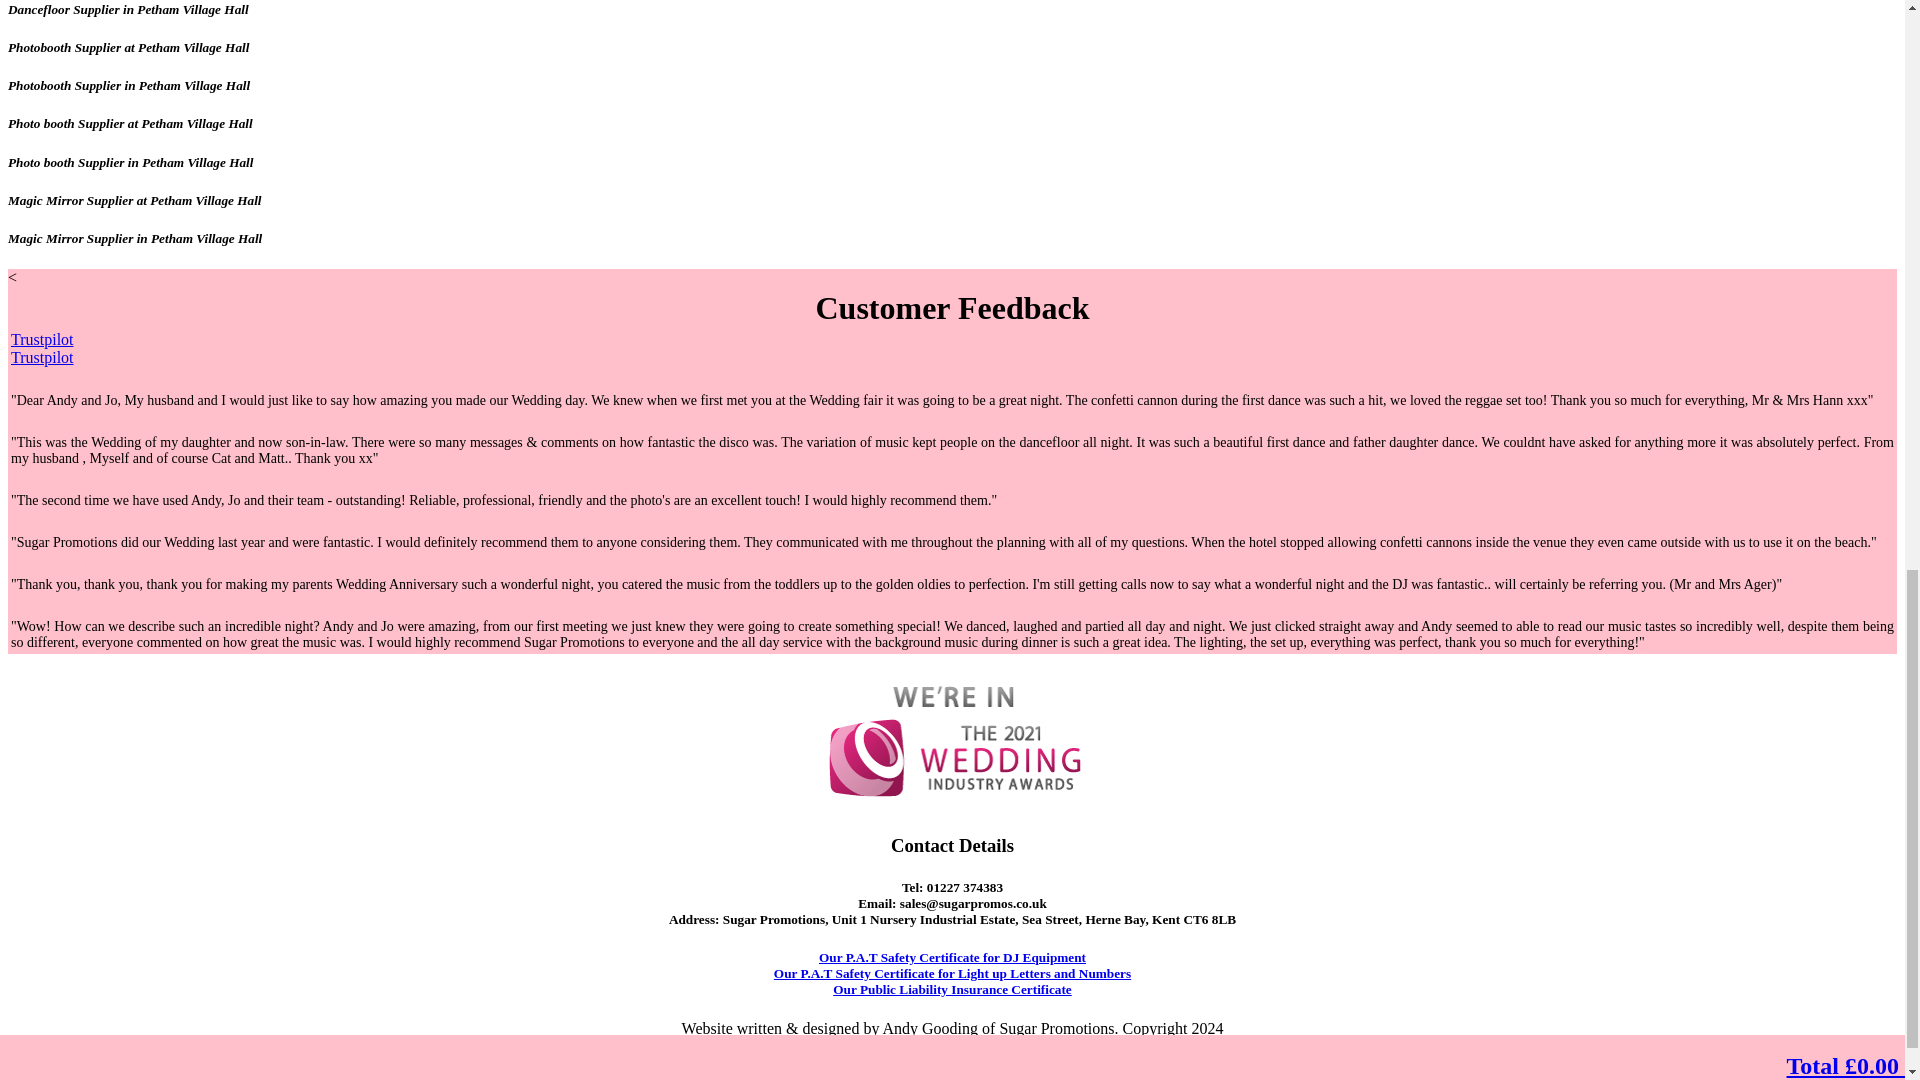 Image resolution: width=1920 pixels, height=1080 pixels. Describe the element at coordinates (42, 357) in the screenshot. I see `Trustpilot` at that location.